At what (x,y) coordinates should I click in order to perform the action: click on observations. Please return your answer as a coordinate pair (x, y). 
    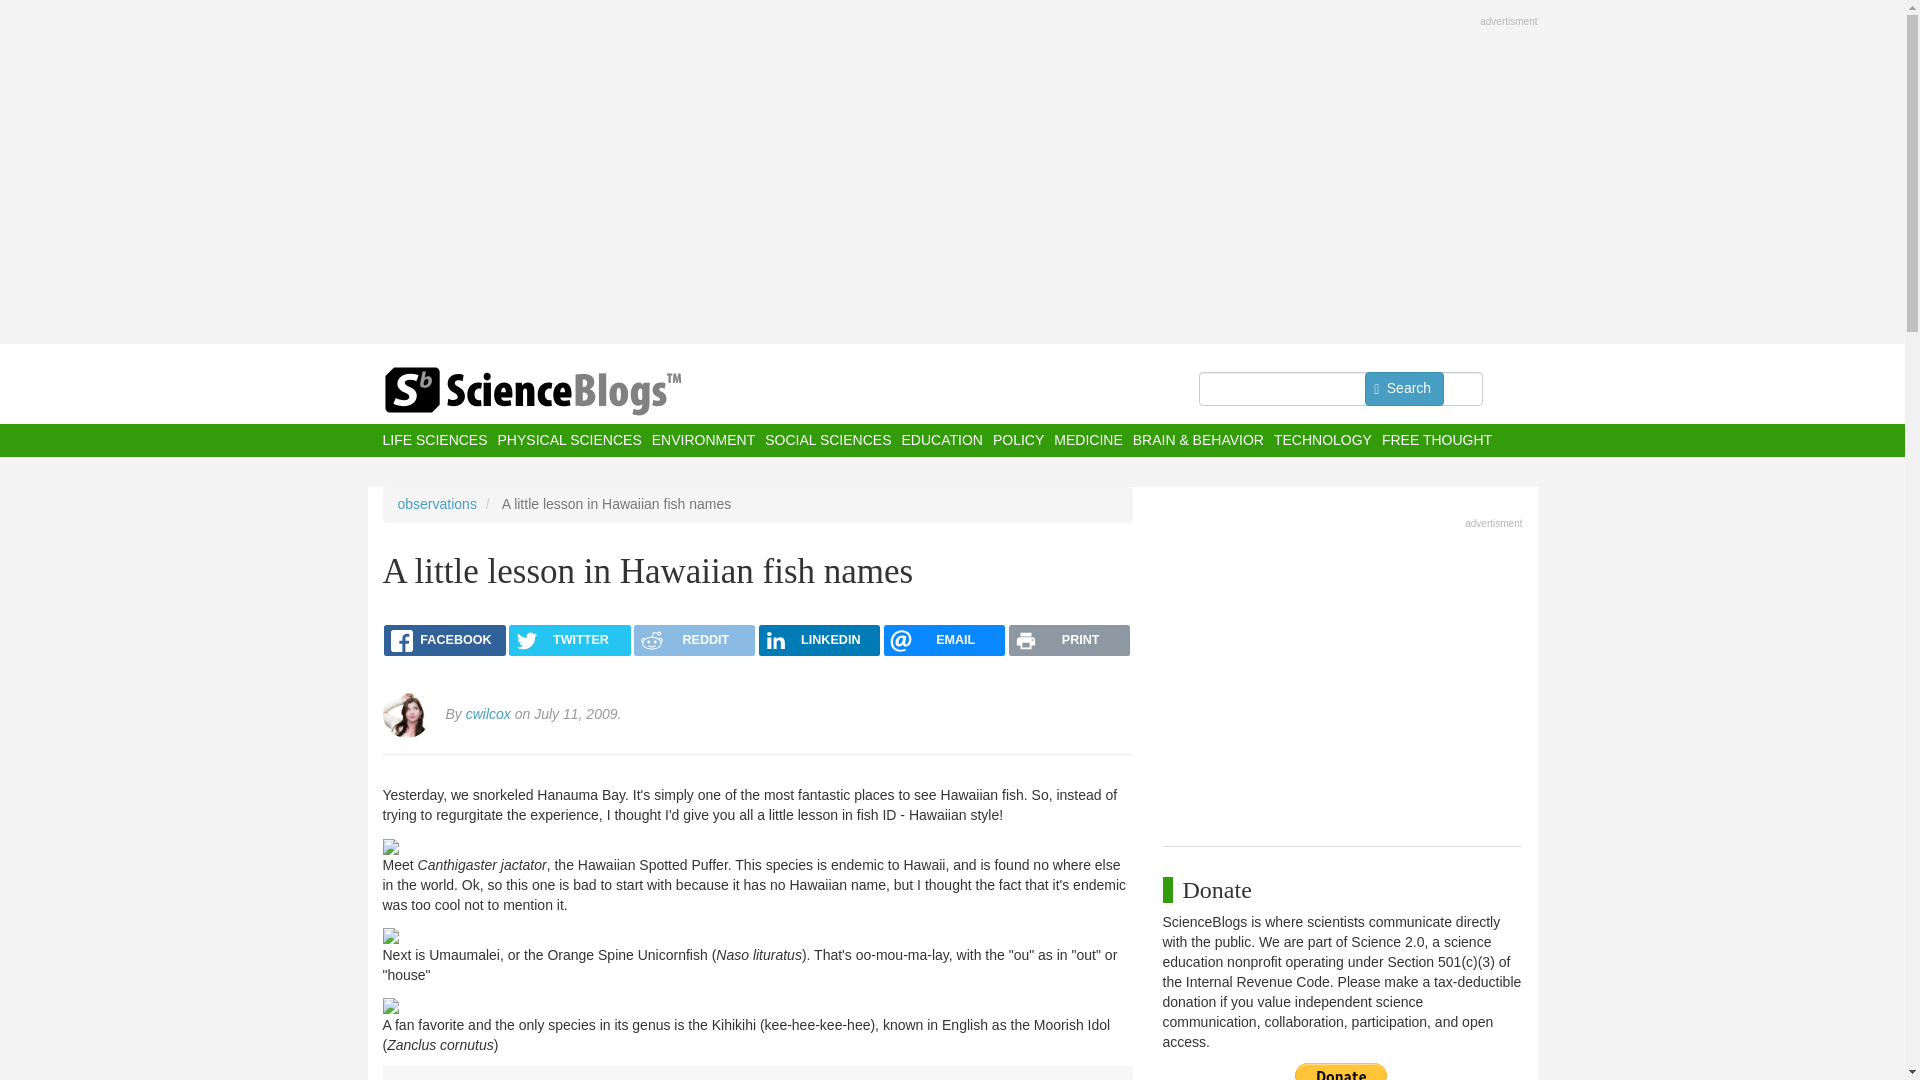
    Looking at the image, I should click on (436, 503).